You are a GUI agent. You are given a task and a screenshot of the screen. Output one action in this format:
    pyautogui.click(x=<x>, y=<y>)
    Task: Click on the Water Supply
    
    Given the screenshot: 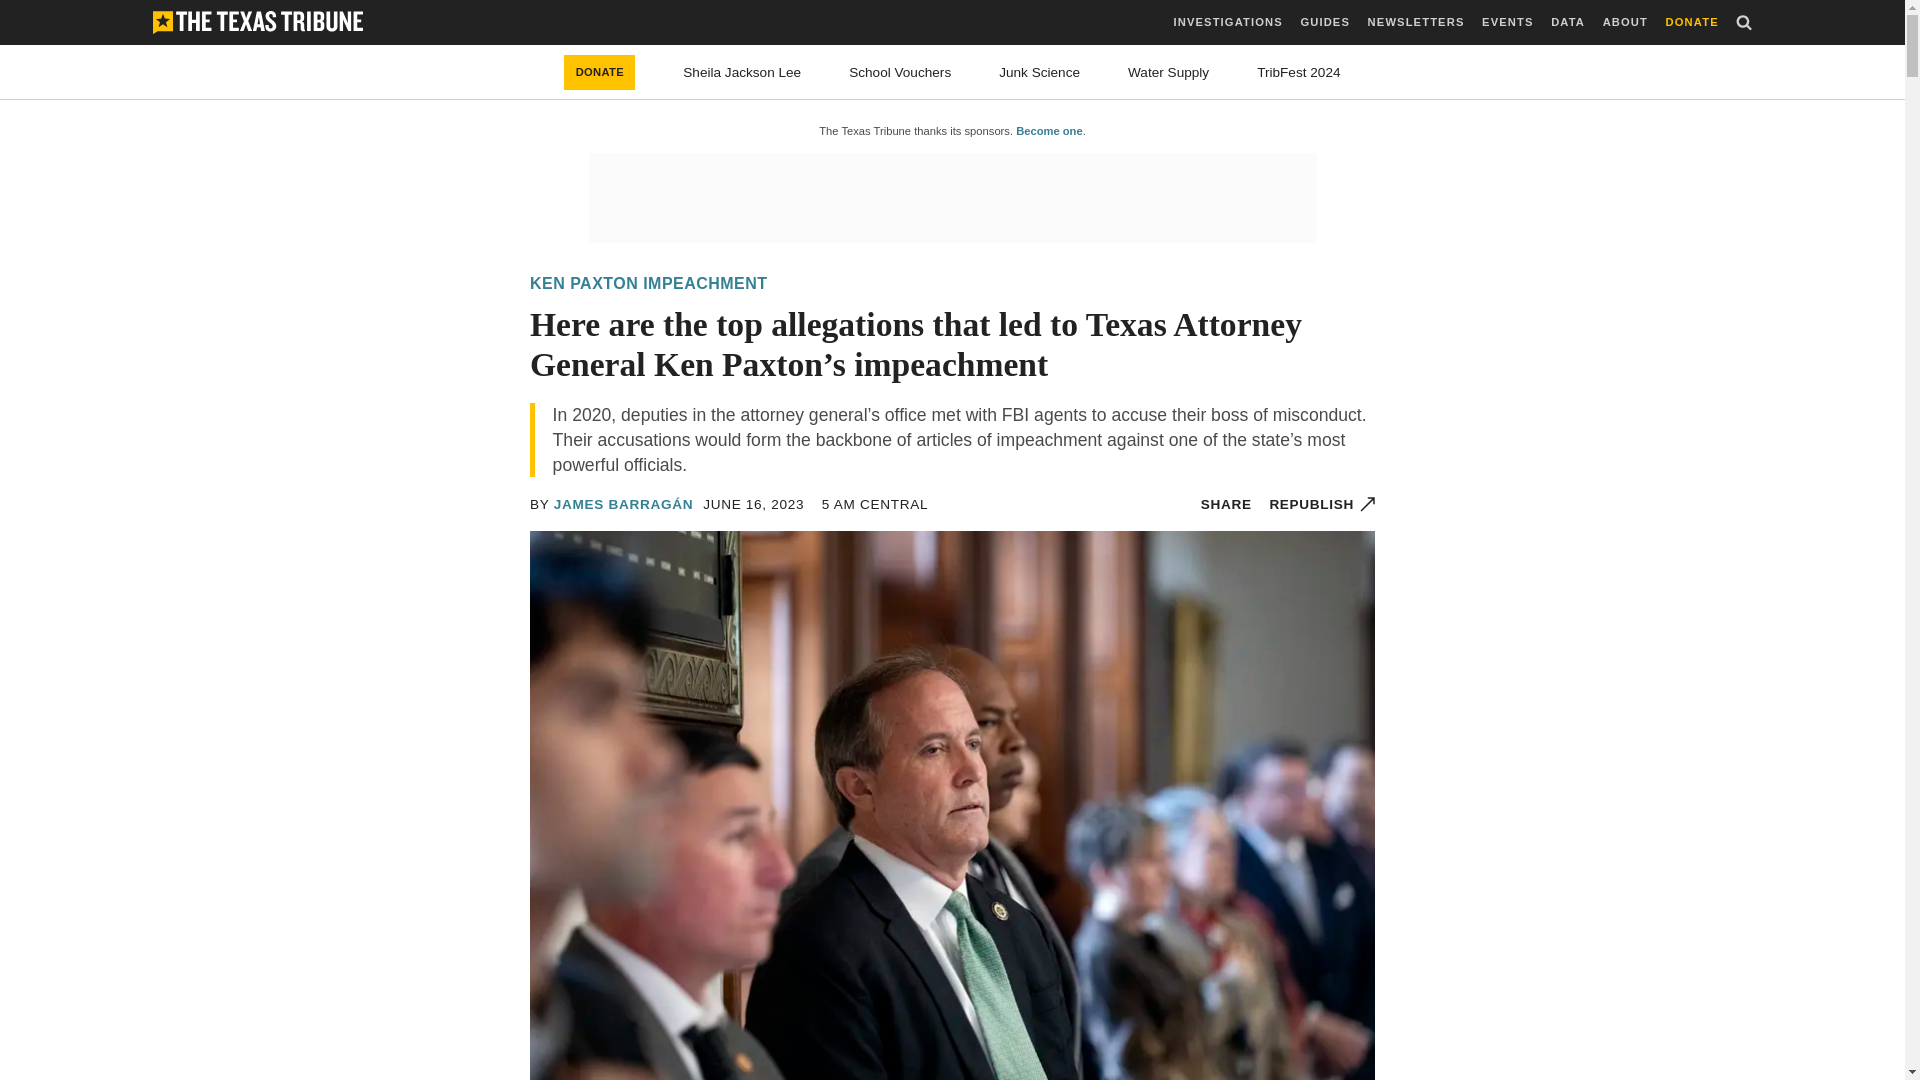 What is the action you would take?
    pyautogui.click(x=1168, y=72)
    